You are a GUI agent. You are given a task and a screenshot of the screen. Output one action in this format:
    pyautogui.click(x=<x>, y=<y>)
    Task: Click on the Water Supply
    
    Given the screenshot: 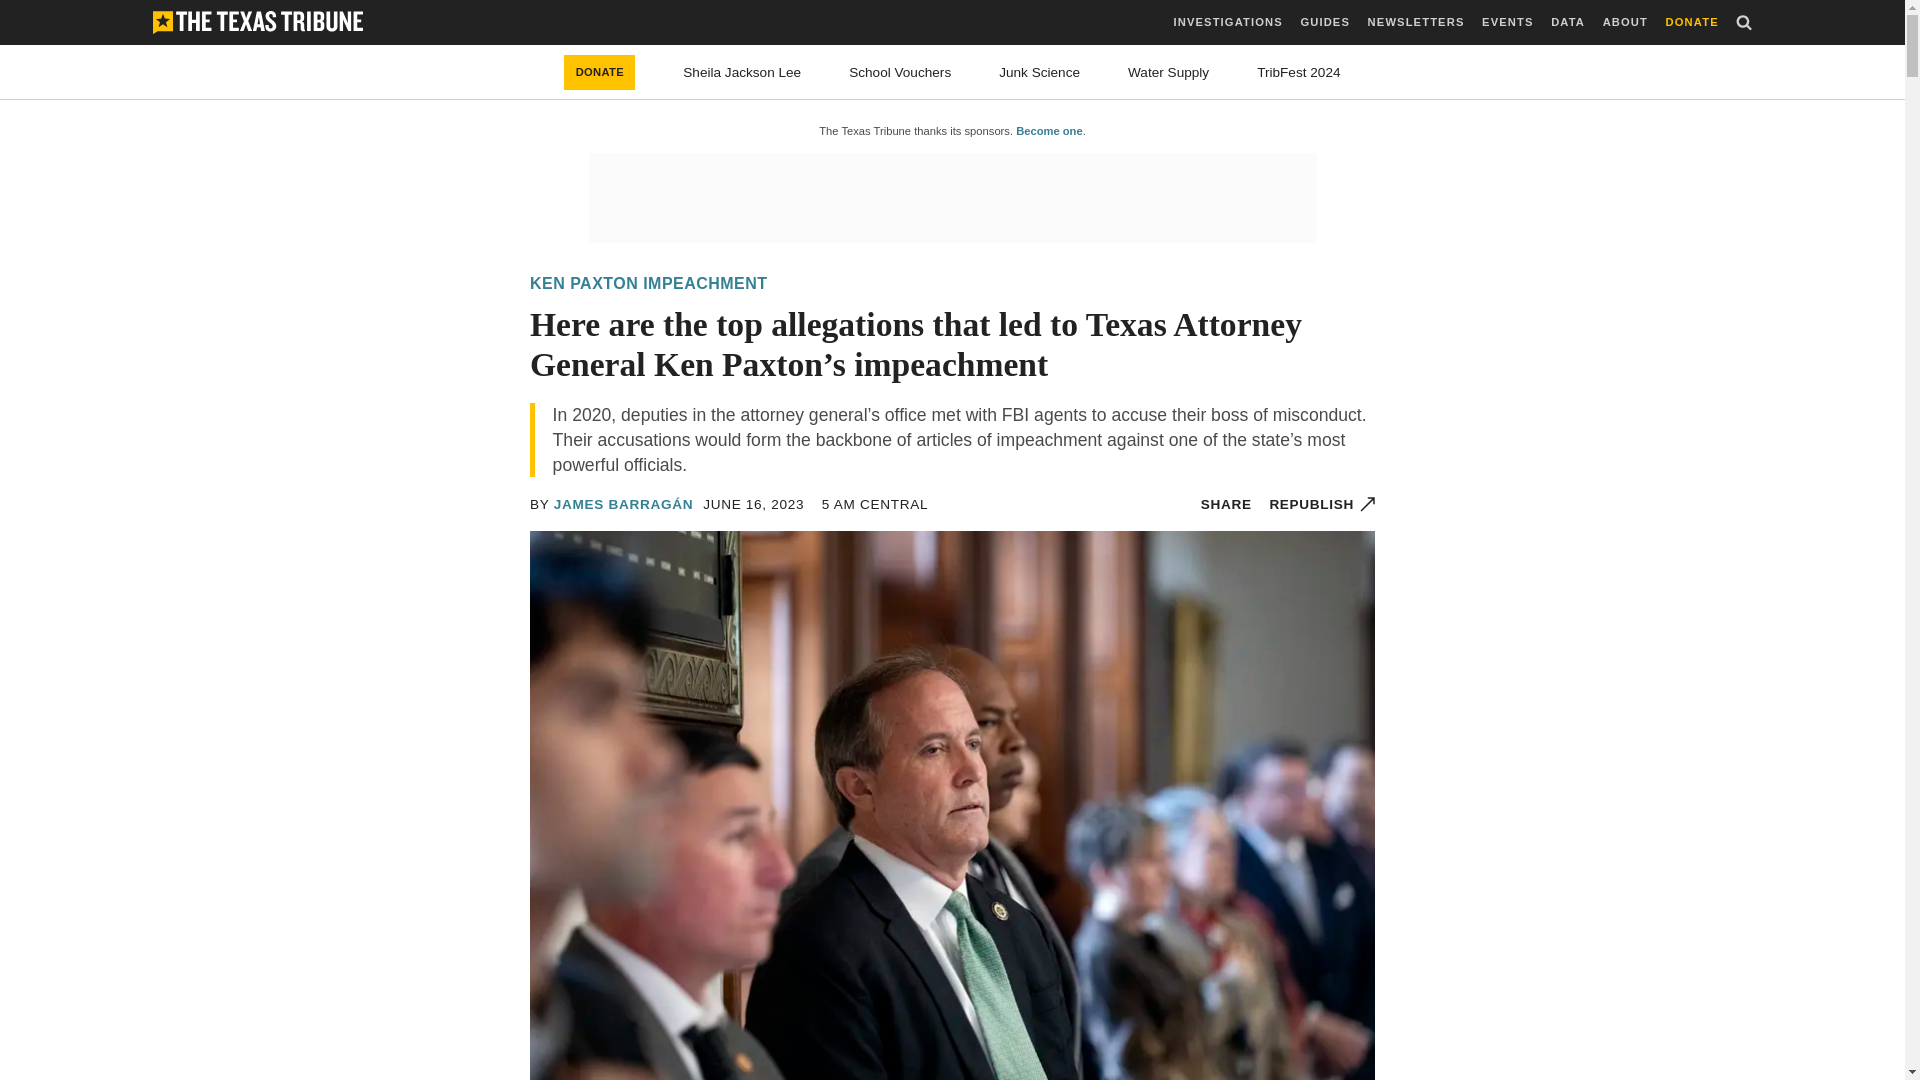 What is the action you would take?
    pyautogui.click(x=1168, y=72)
    